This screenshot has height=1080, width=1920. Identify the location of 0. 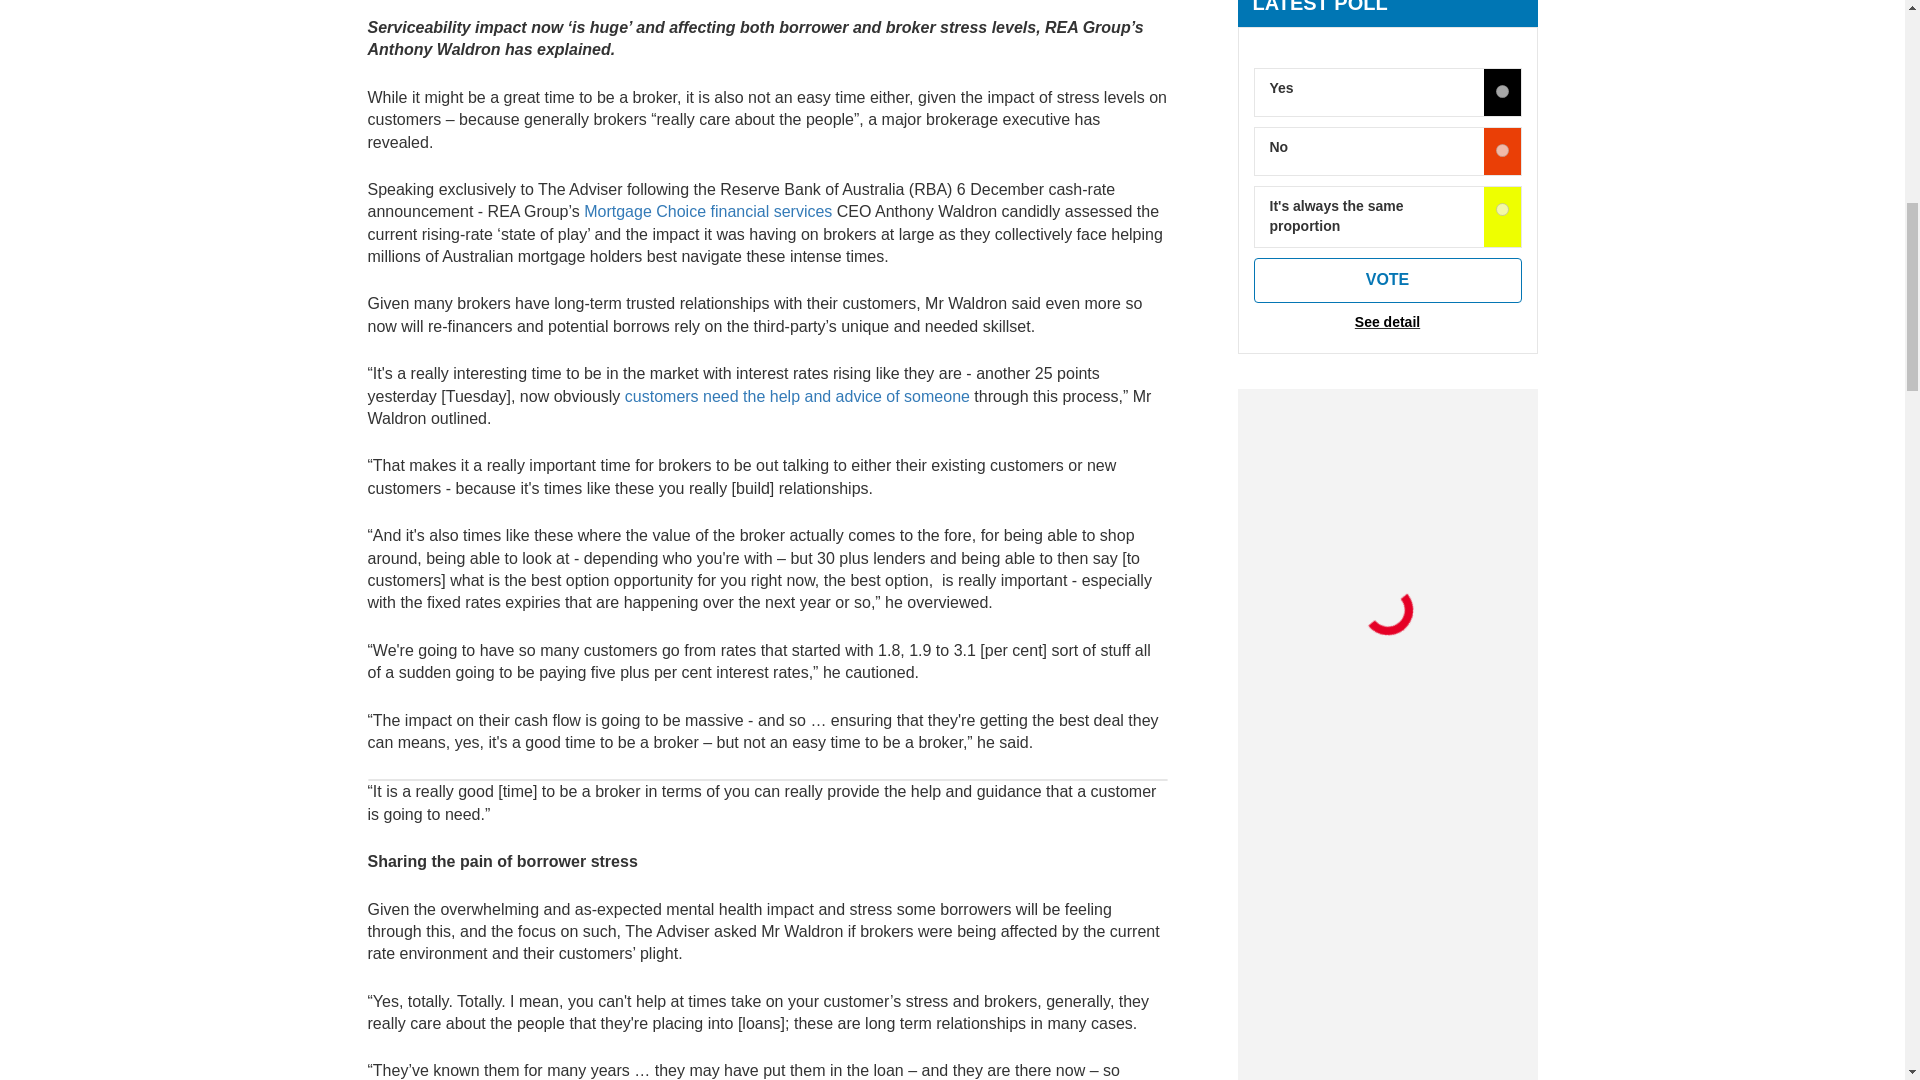
(1502, 92).